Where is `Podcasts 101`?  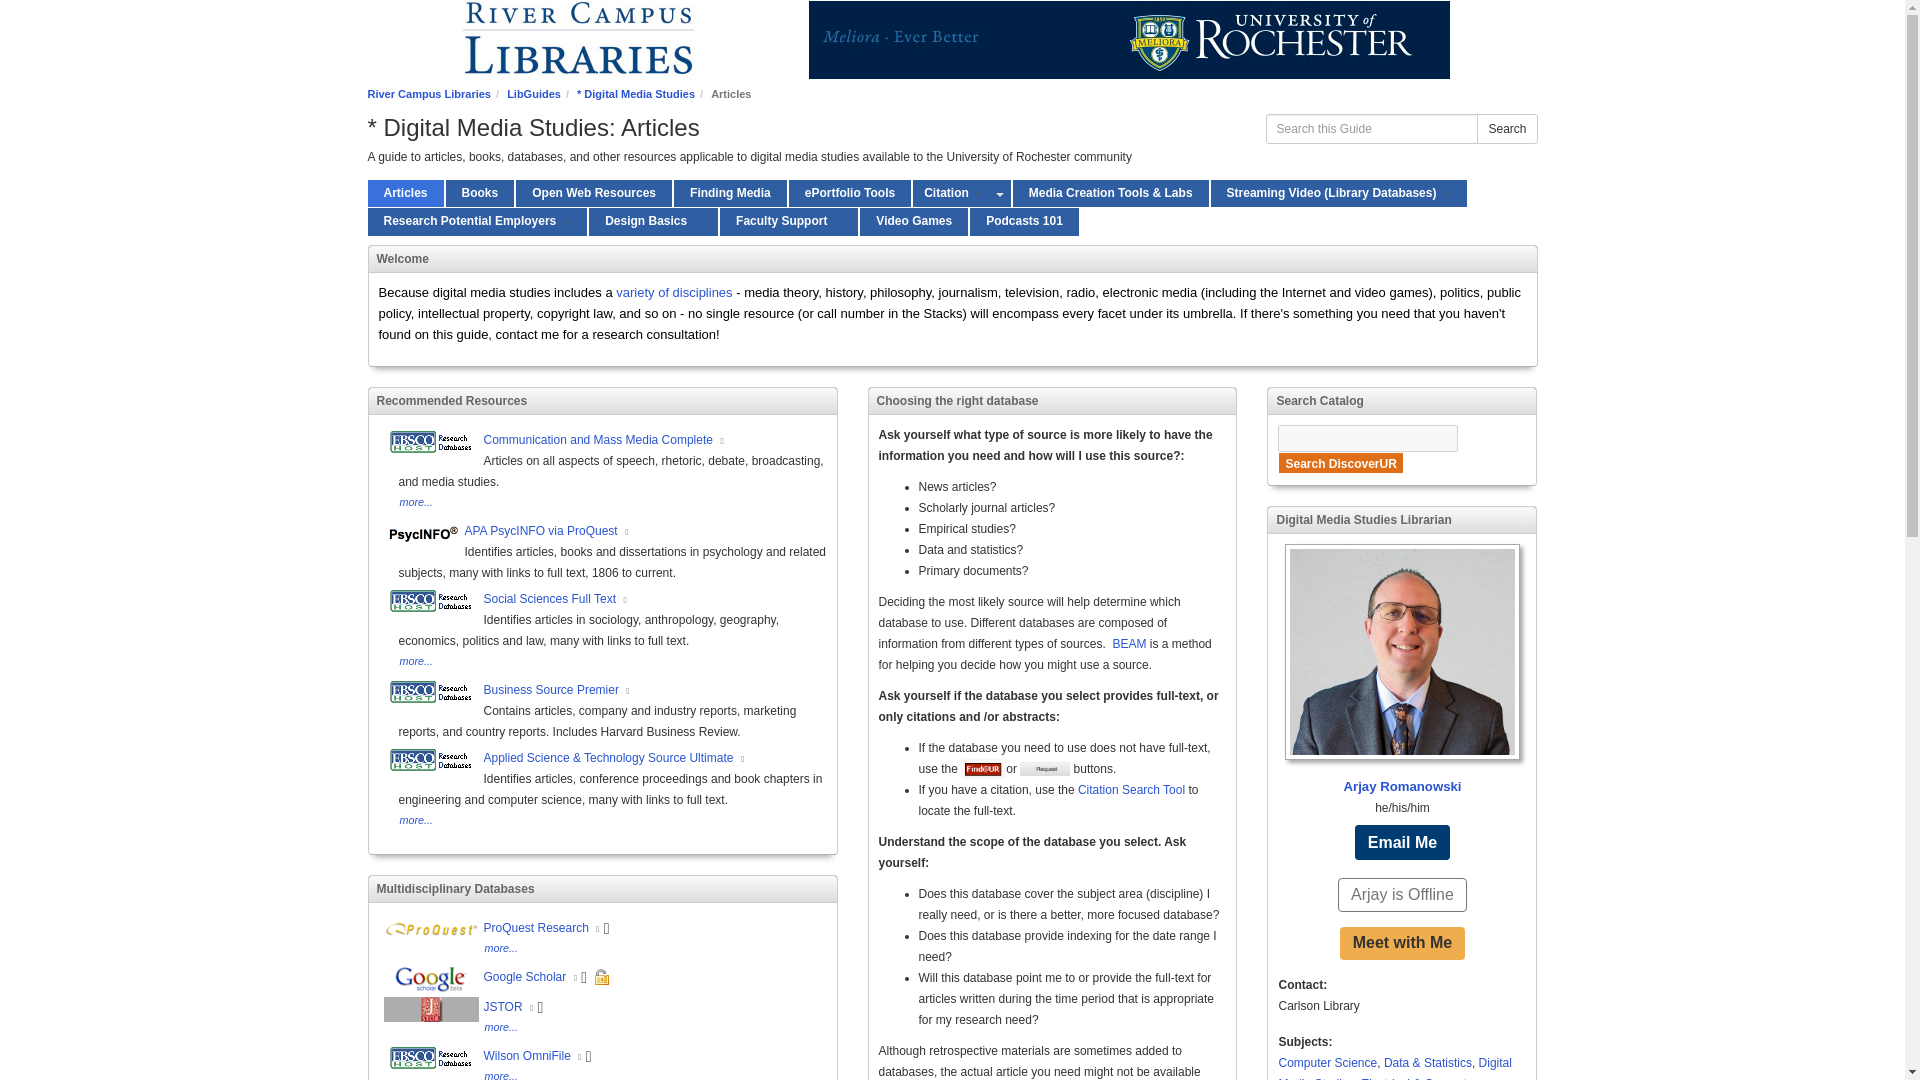
Podcasts 101 is located at coordinates (698, 690).